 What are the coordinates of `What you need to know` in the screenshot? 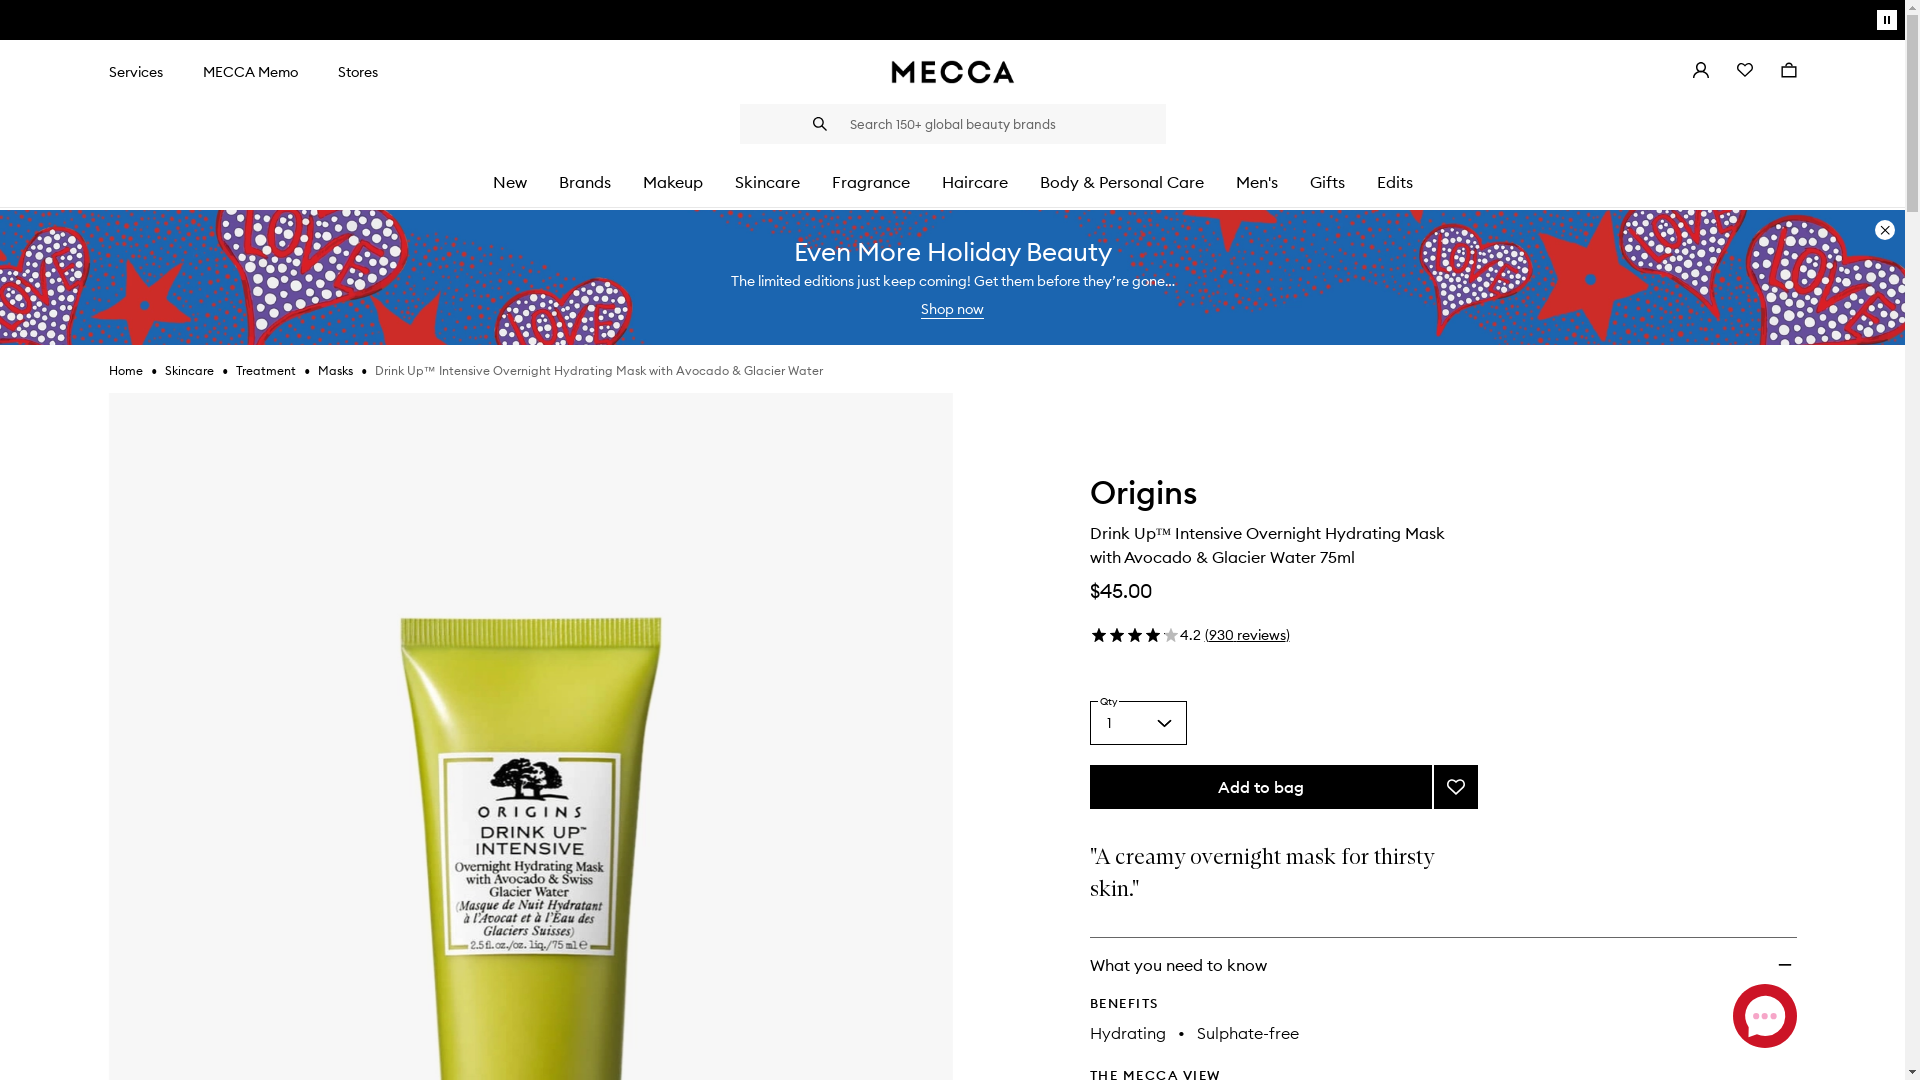 It's located at (1444, 965).